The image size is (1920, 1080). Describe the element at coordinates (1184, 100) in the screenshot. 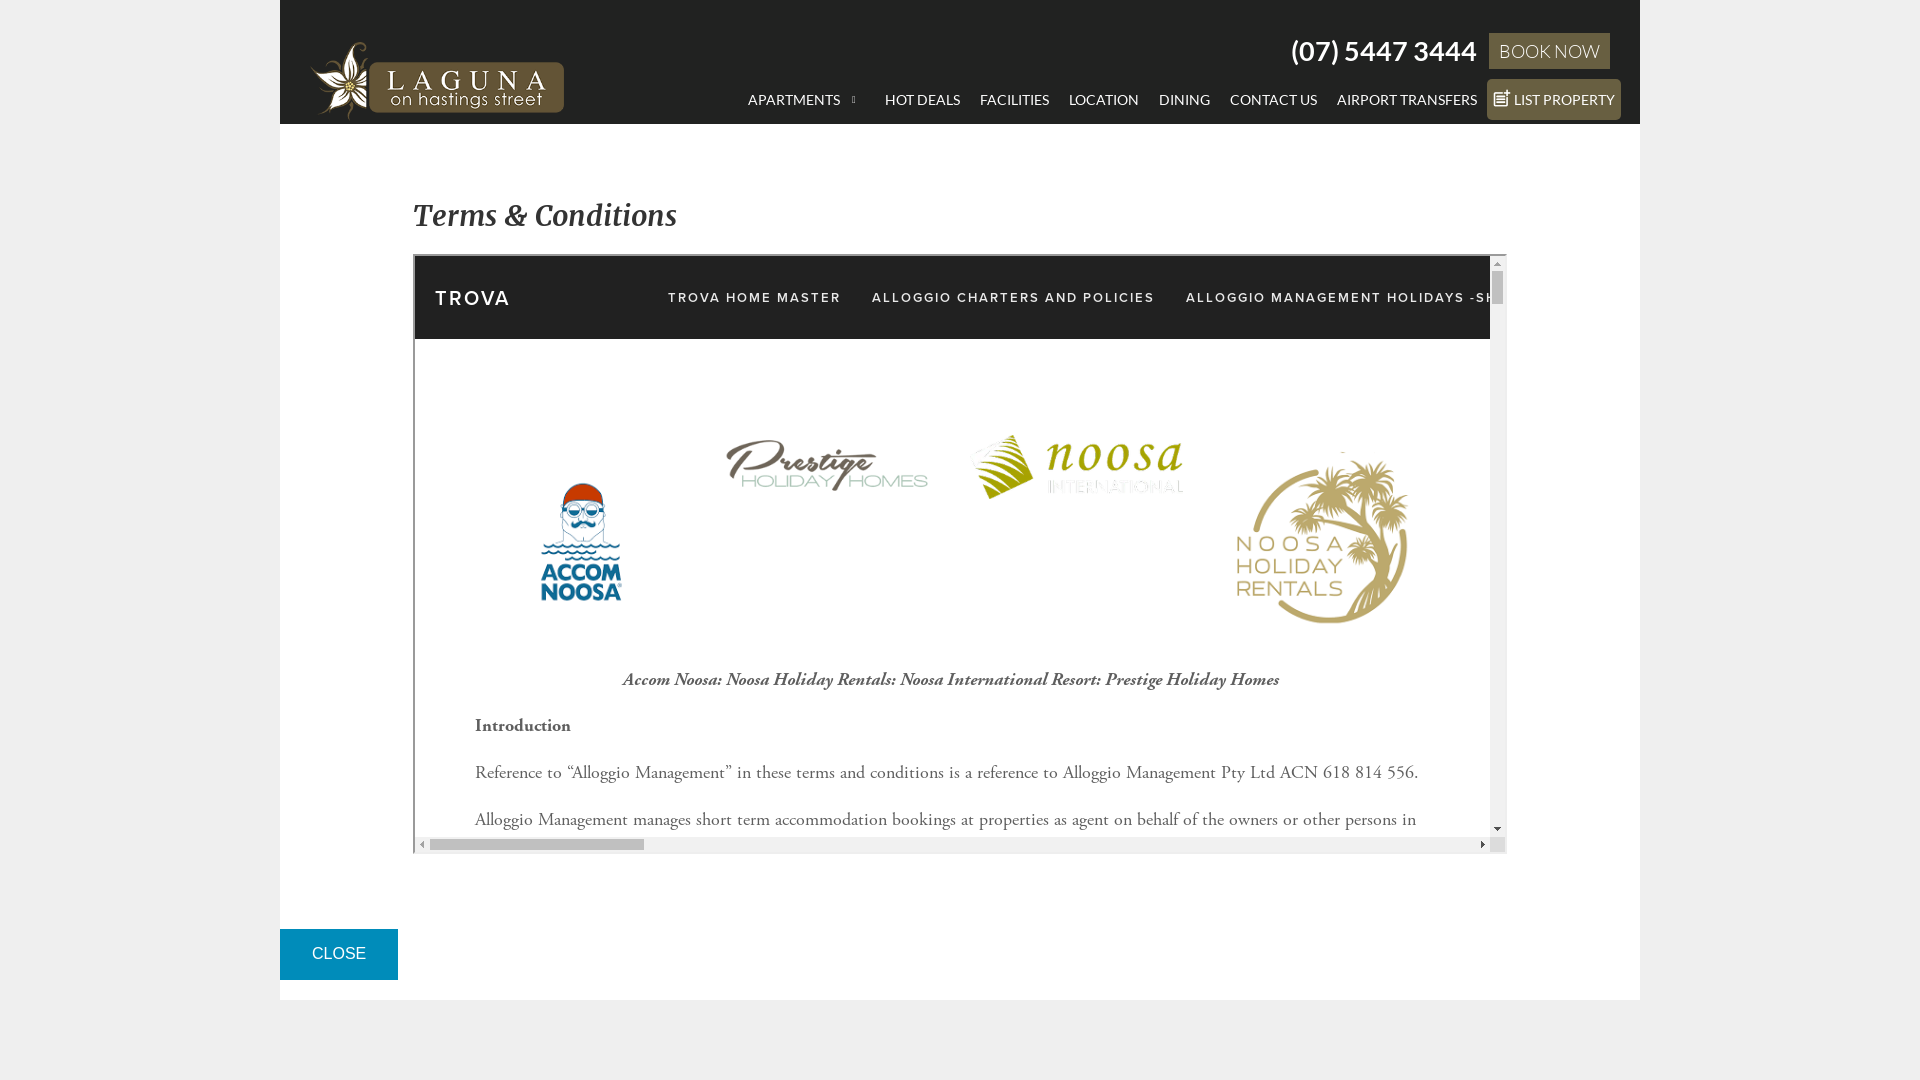

I see `DINING` at that location.